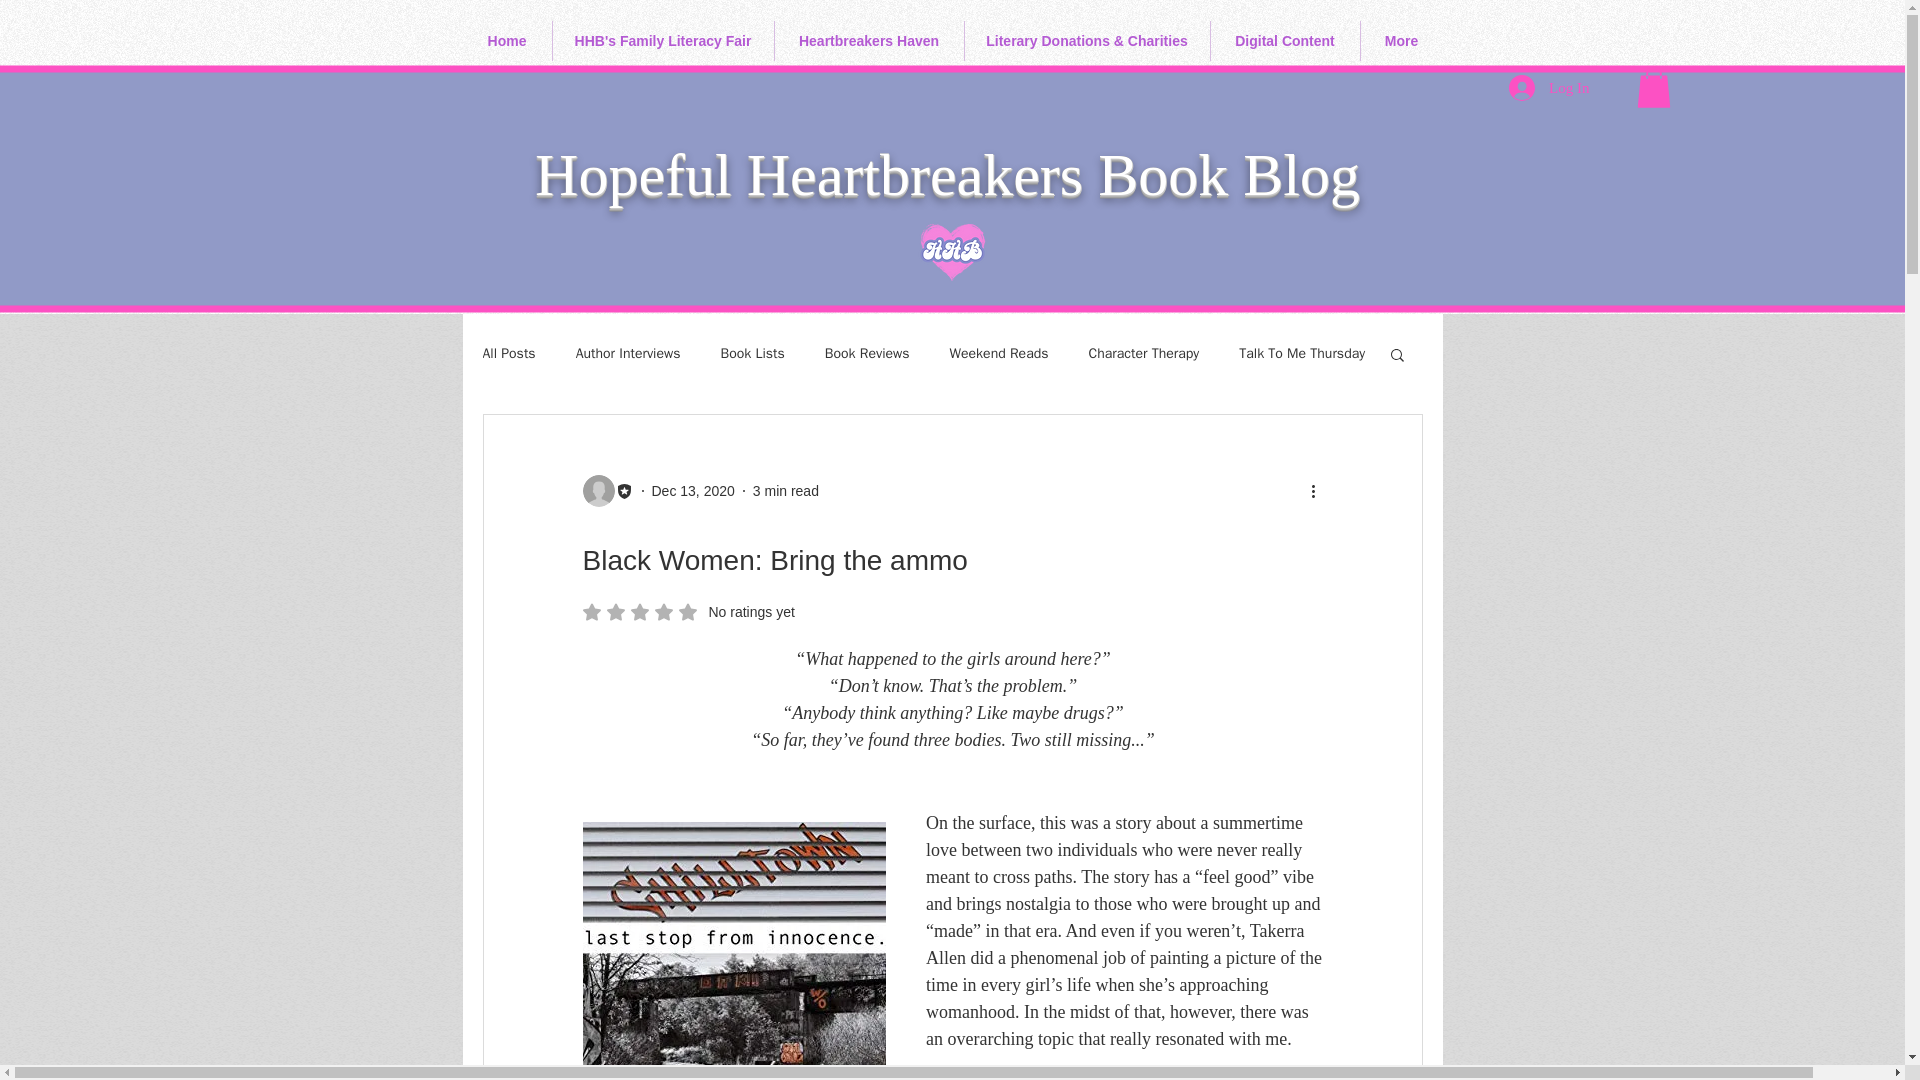 The image size is (1920, 1080). What do you see at coordinates (628, 353) in the screenshot?
I see `Dec 13, 2020` at bounding box center [628, 353].